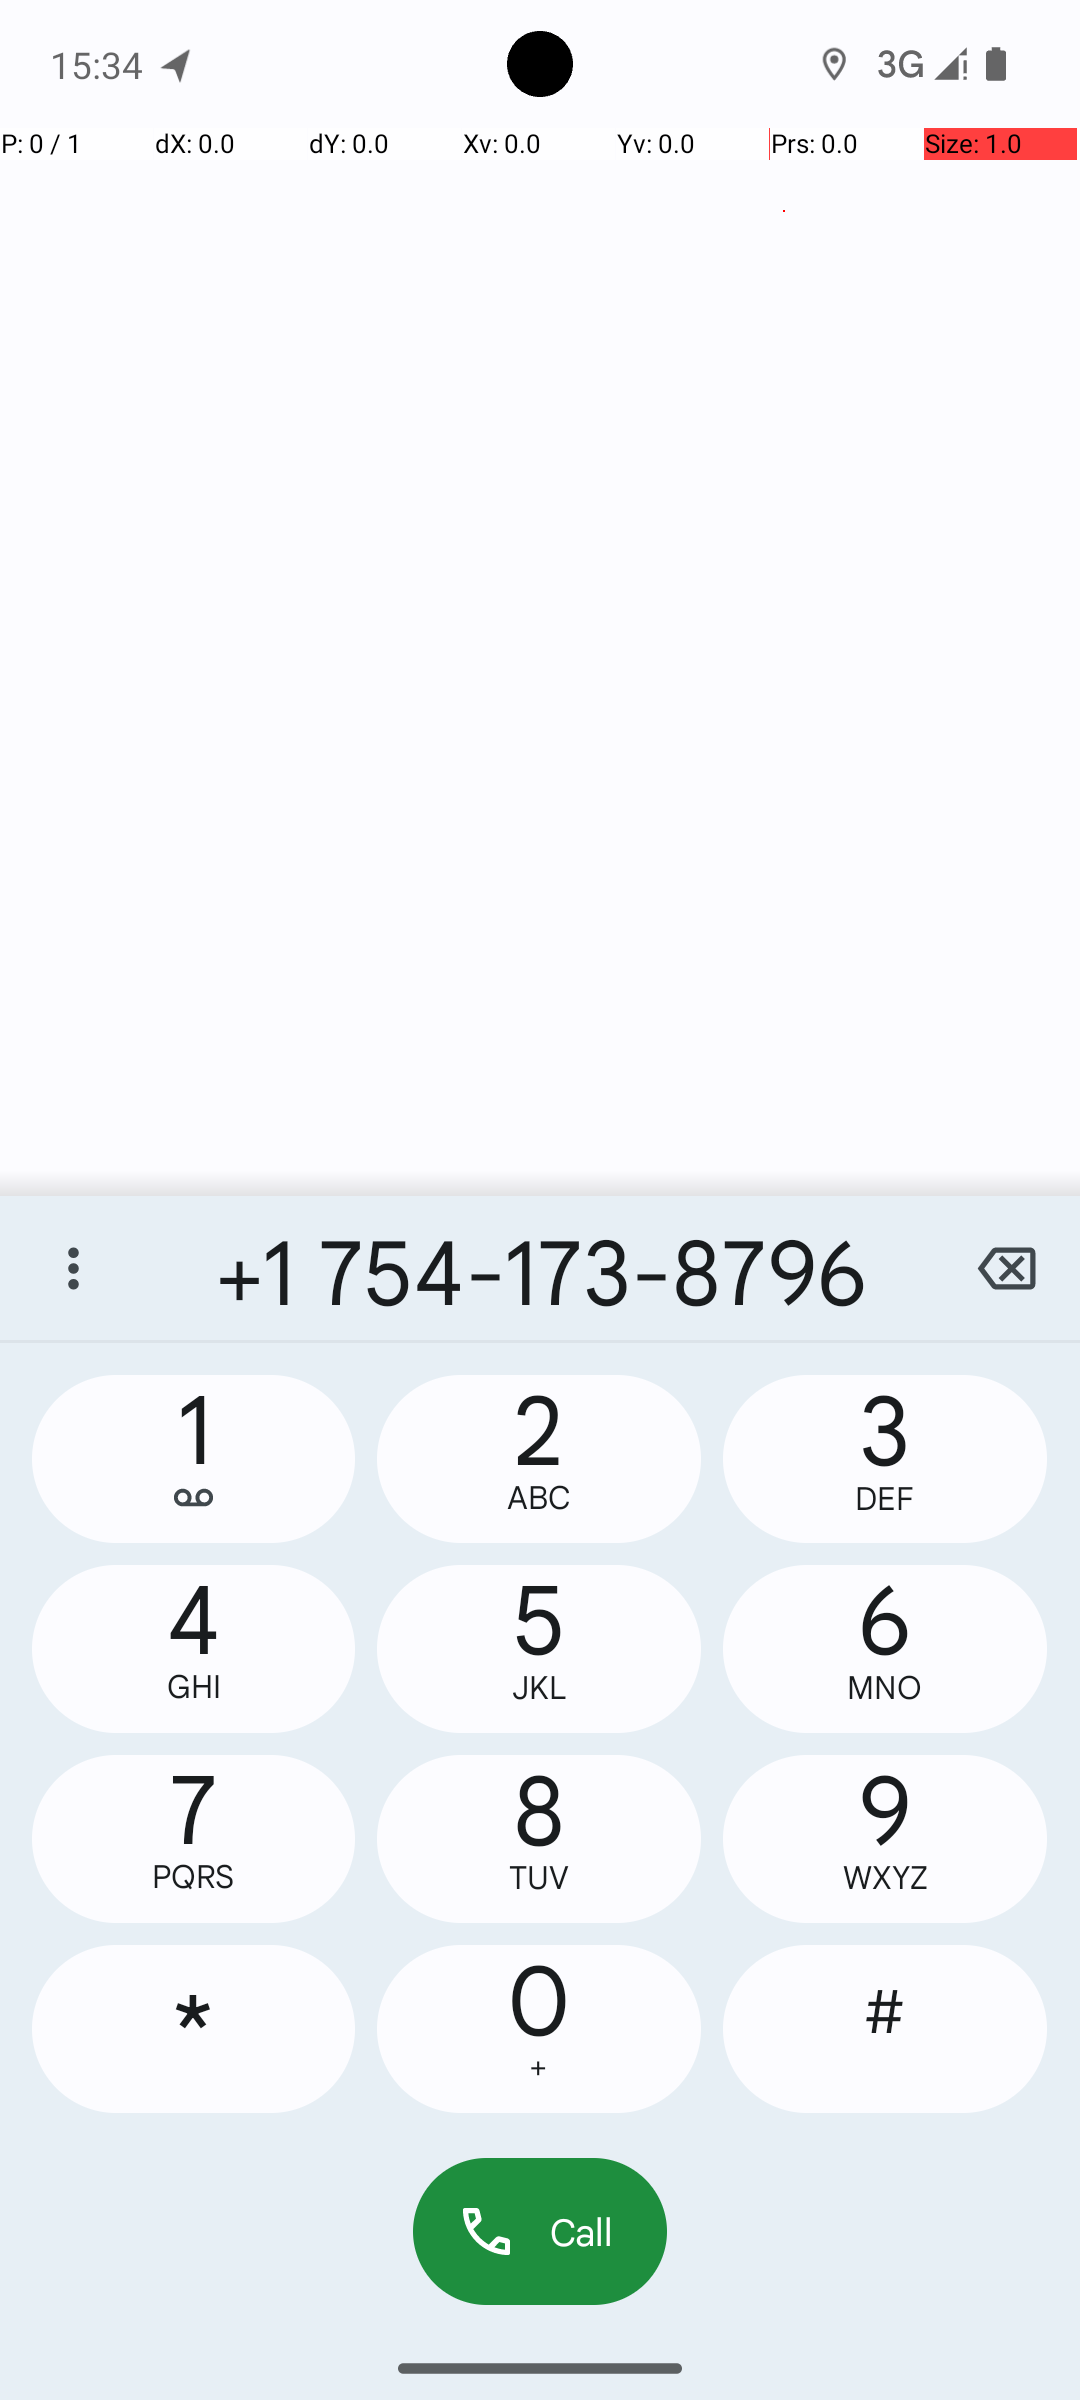 The width and height of the screenshot is (1080, 2400). What do you see at coordinates (539, 1688) in the screenshot?
I see `JKL` at bounding box center [539, 1688].